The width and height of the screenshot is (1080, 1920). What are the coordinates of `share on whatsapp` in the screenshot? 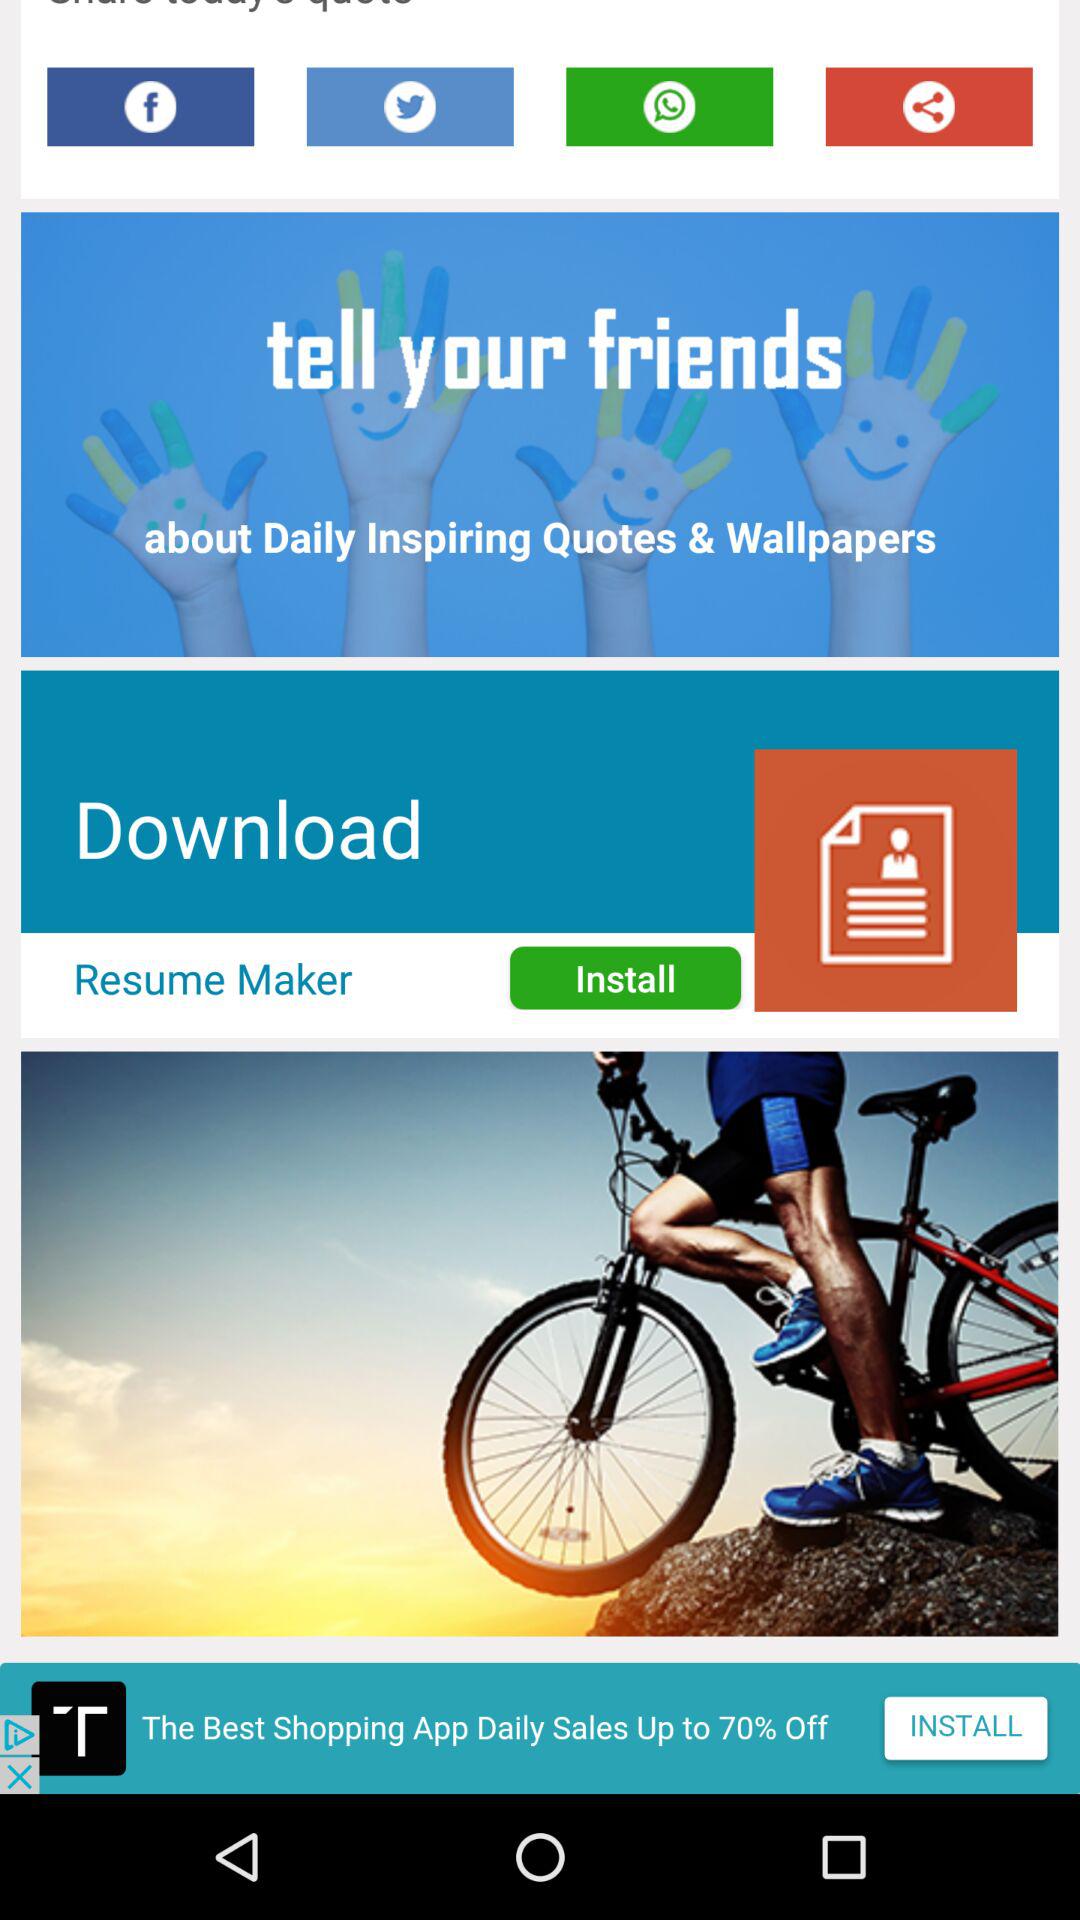 It's located at (670, 106).